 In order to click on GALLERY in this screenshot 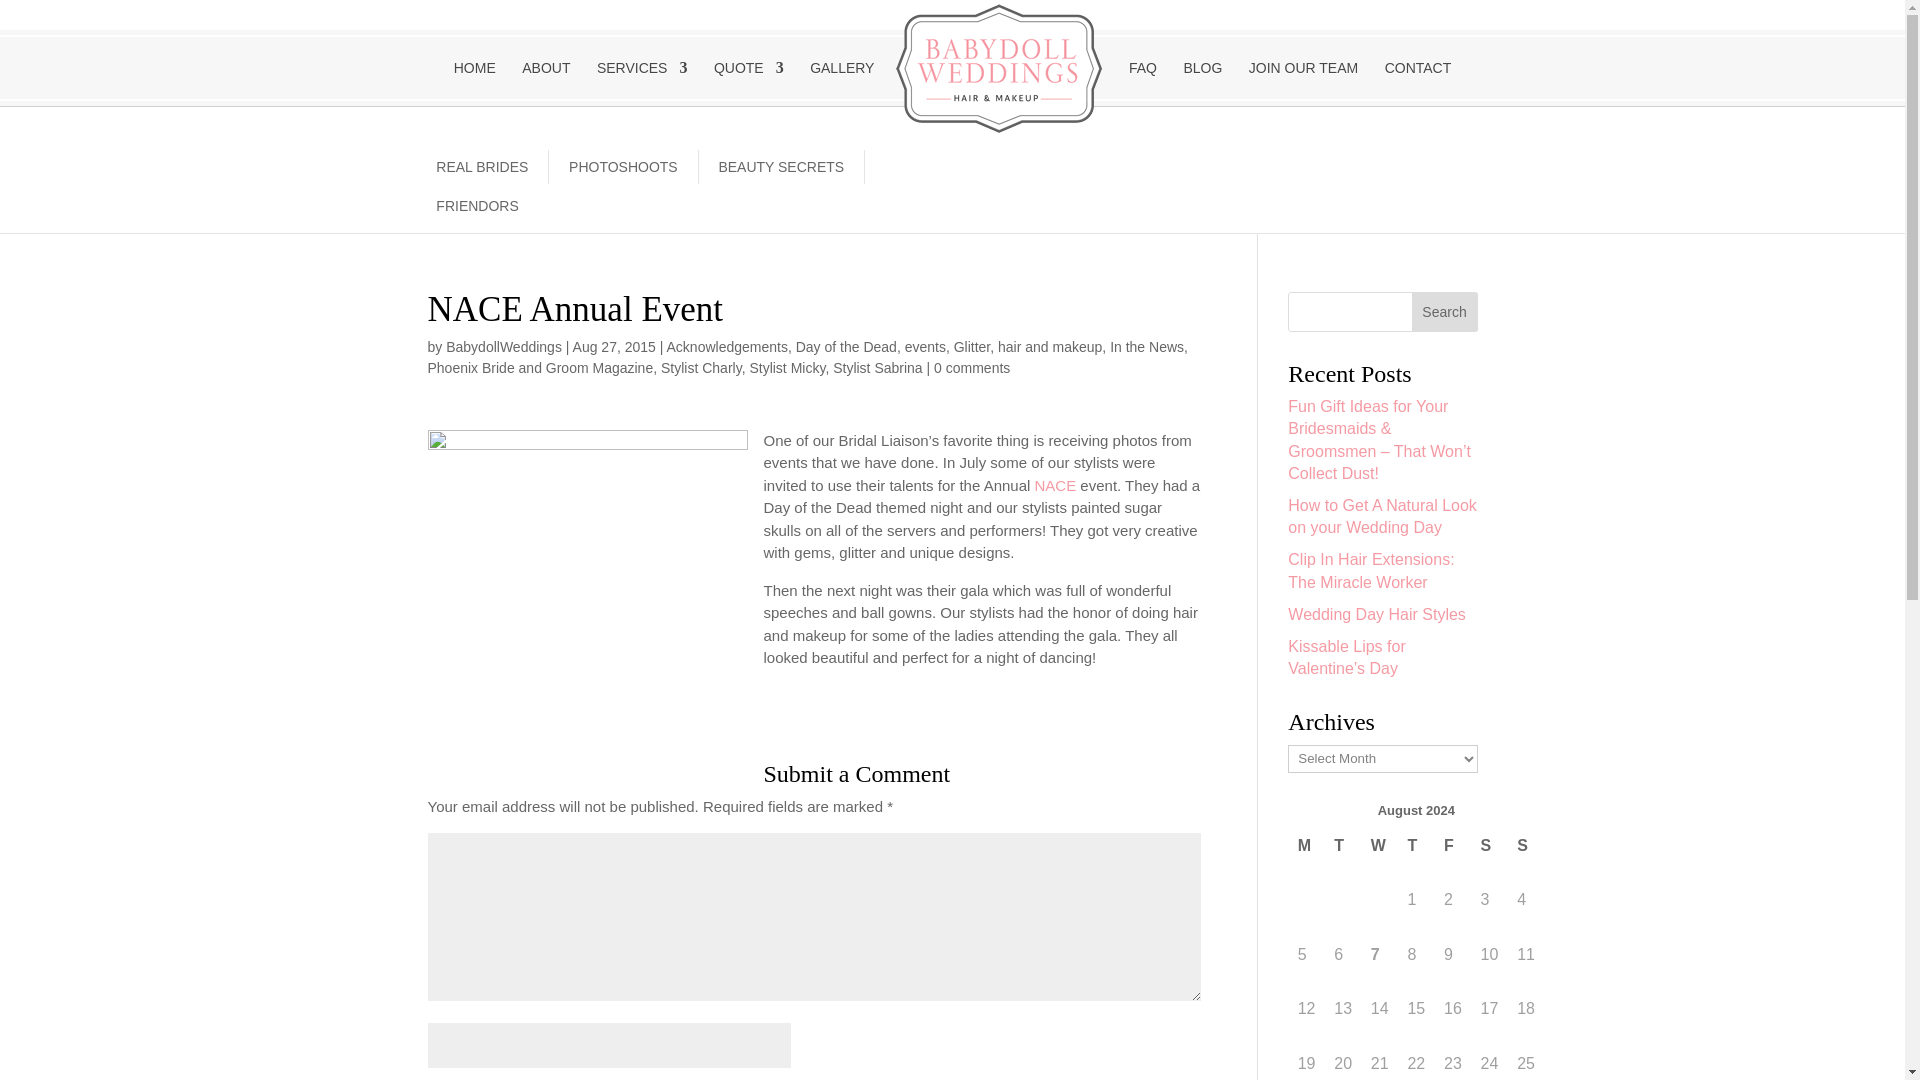, I will do `click(842, 80)`.